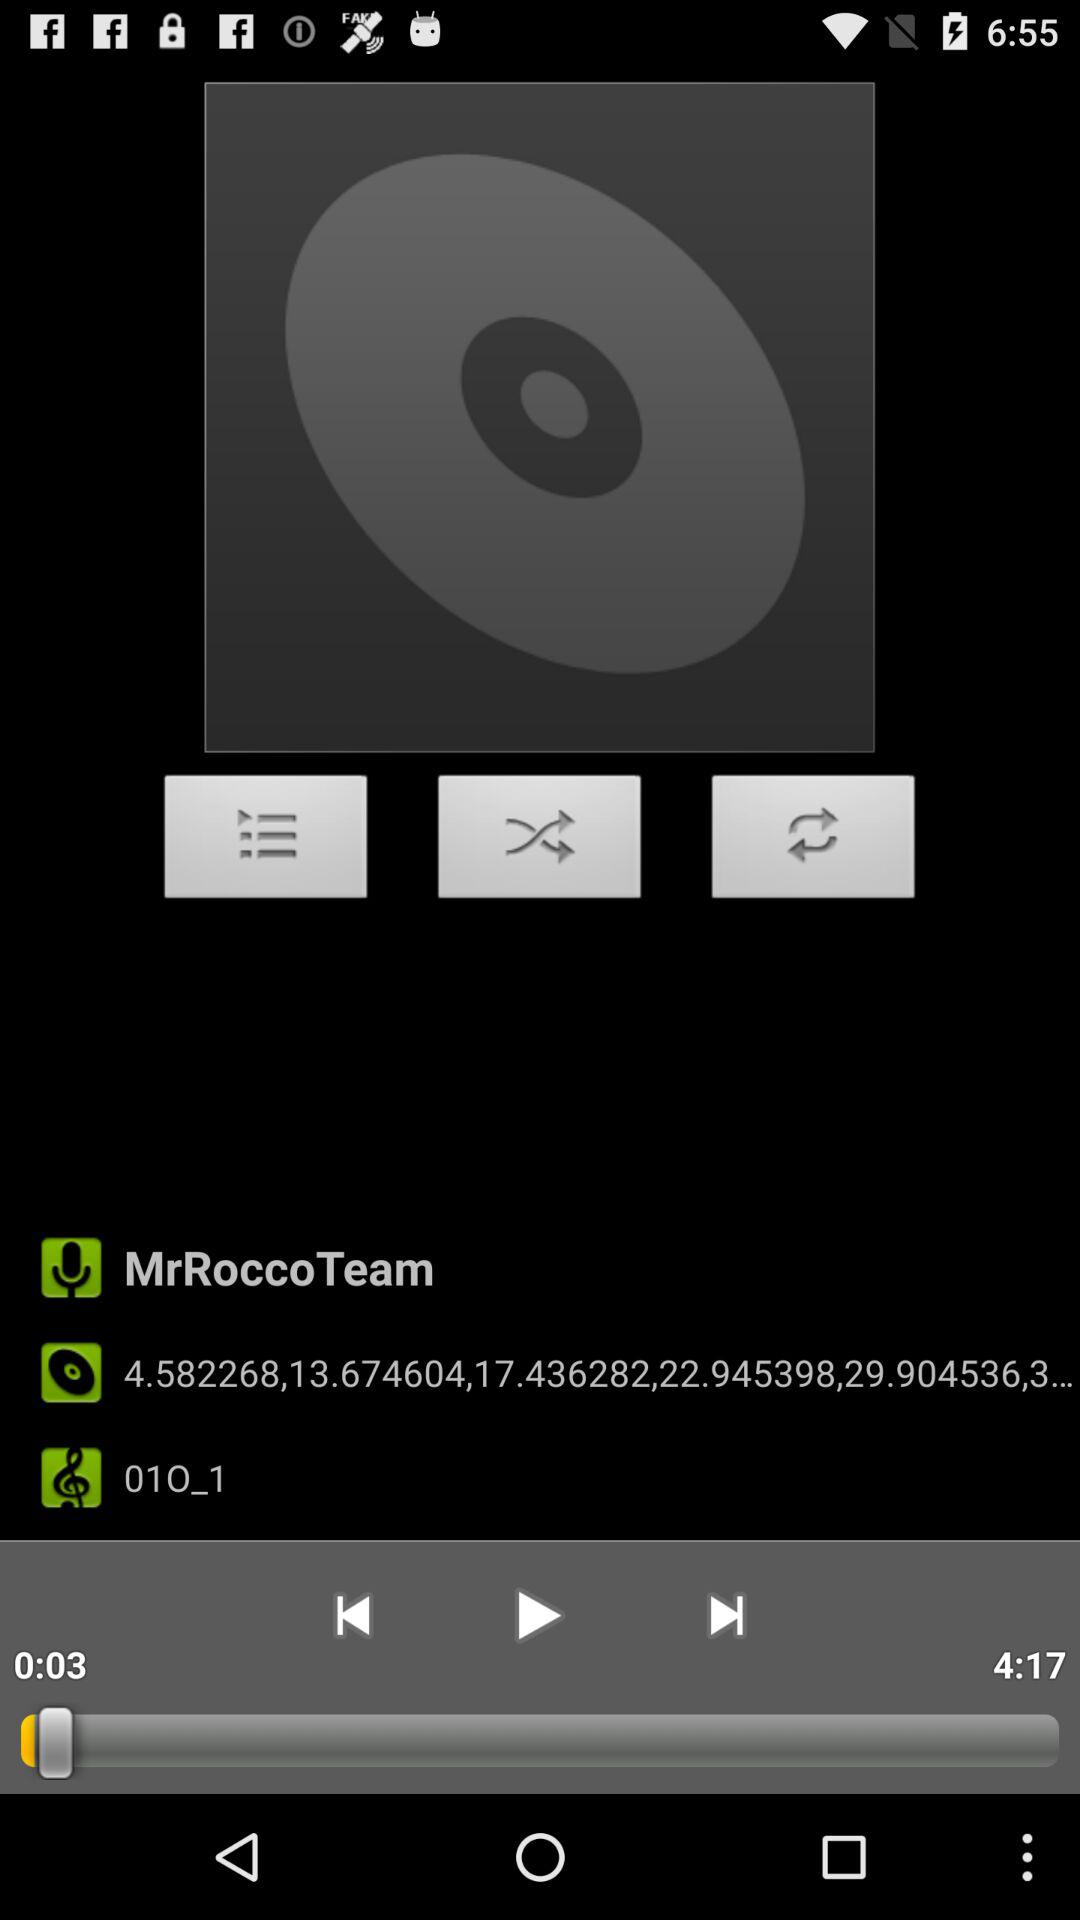 This screenshot has width=1080, height=1920. What do you see at coordinates (726, 1615) in the screenshot?
I see `select icon next to 4:17 icon` at bounding box center [726, 1615].